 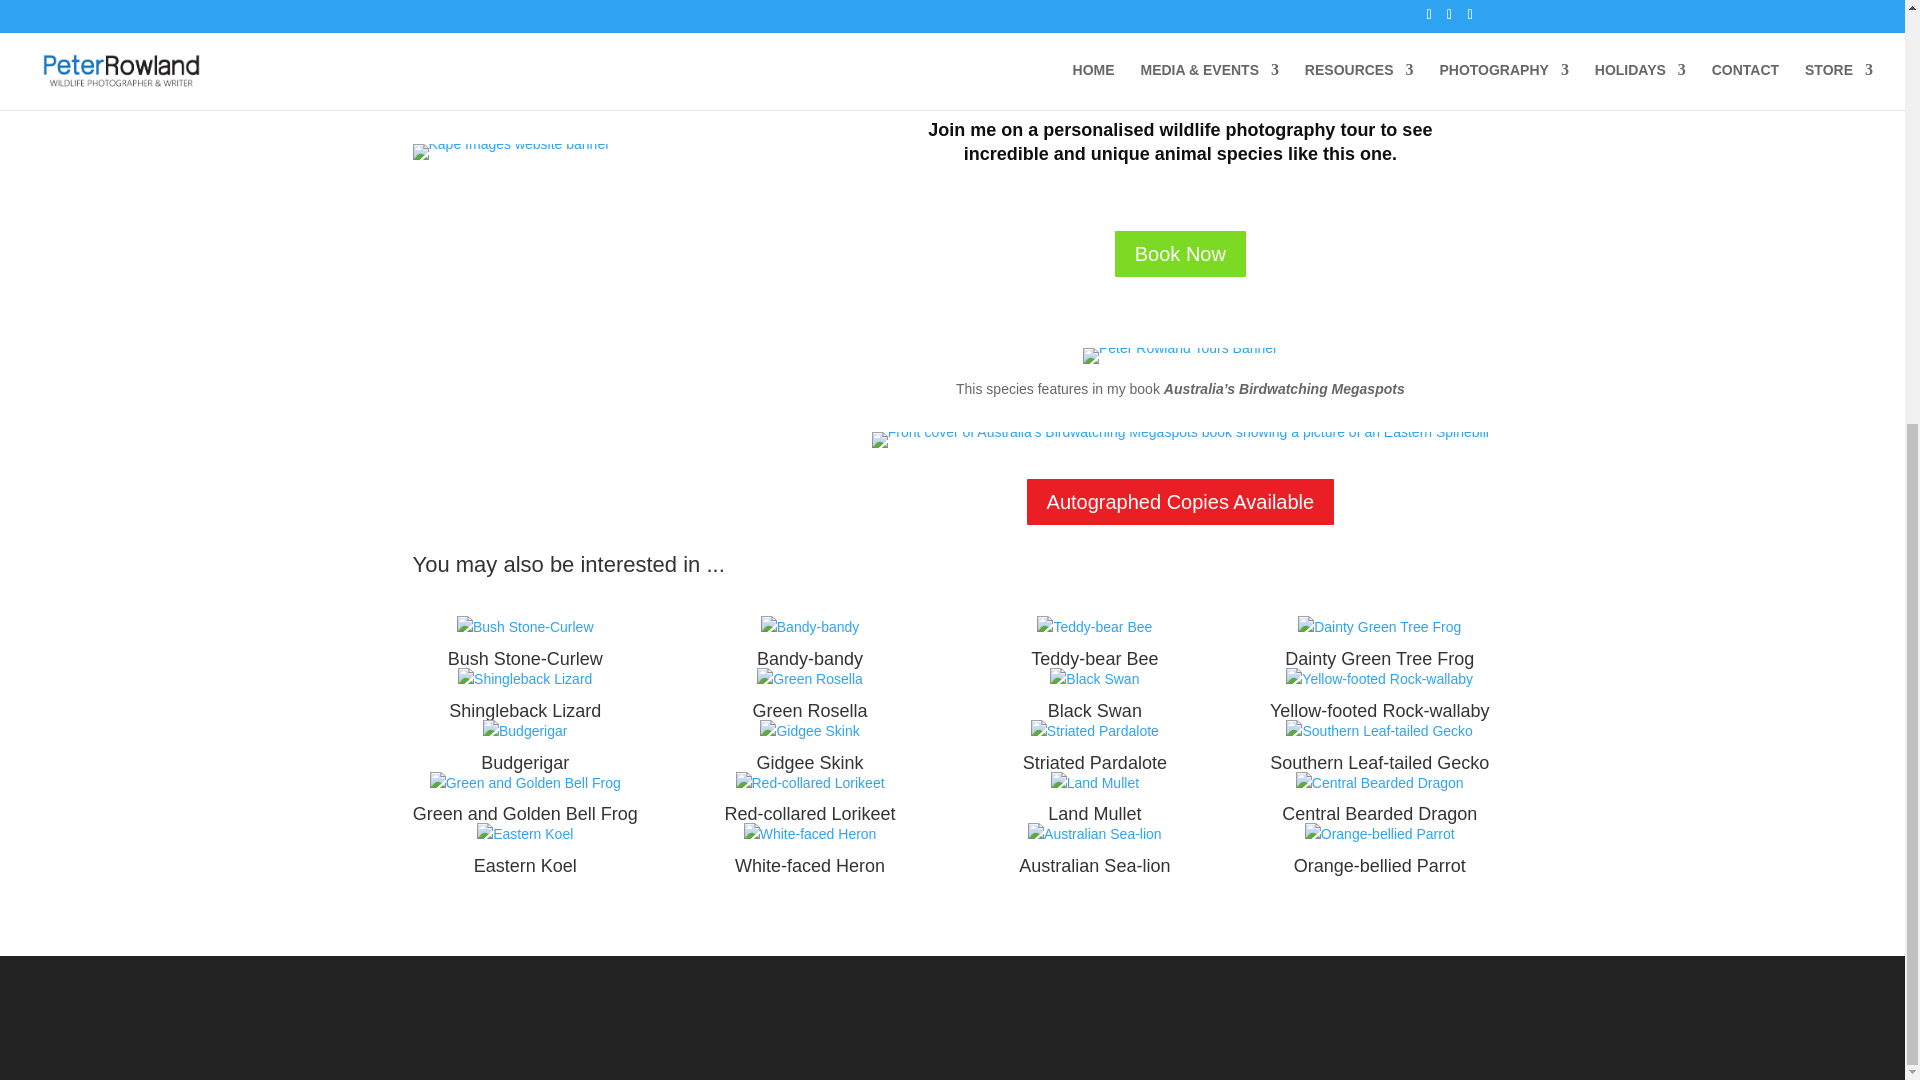 I want to click on Dainty Green Tree Frog, so click(x=1379, y=628).